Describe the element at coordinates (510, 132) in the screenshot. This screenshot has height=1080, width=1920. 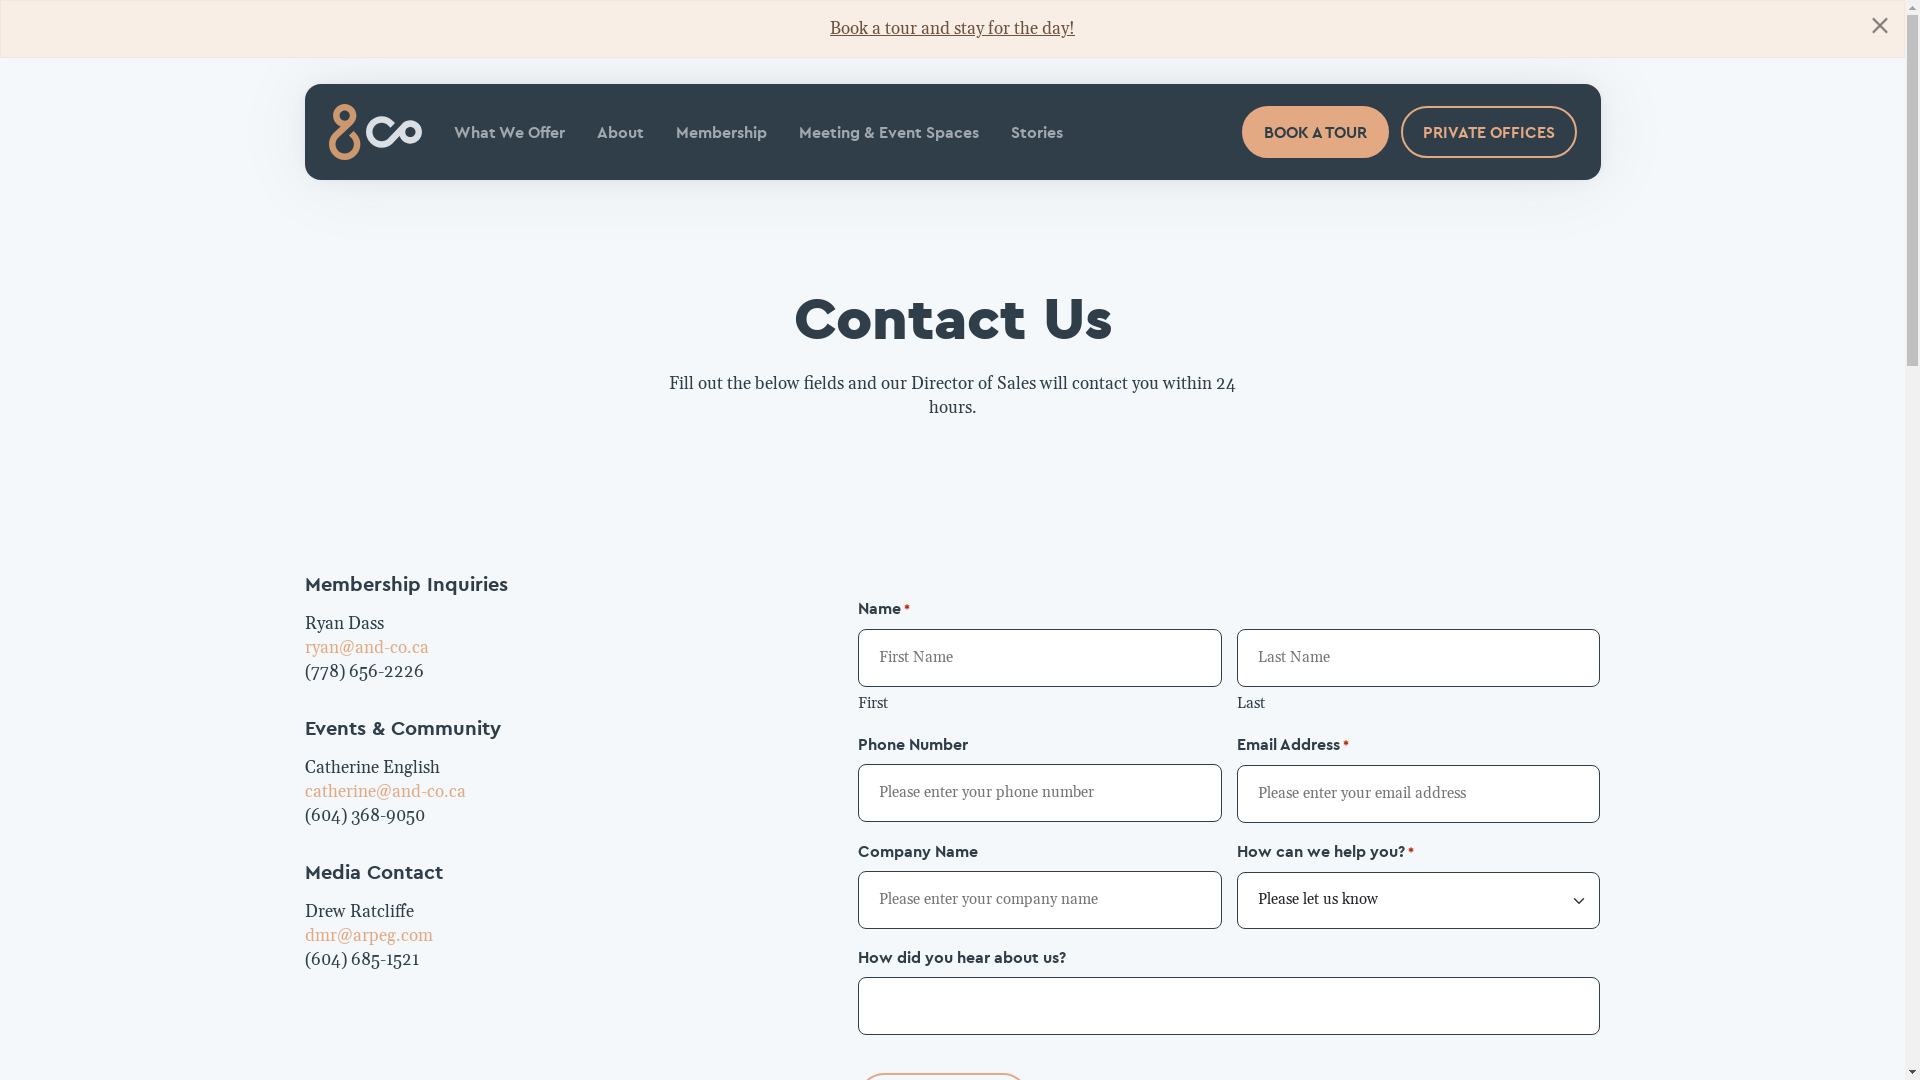
I see `What We Offer` at that location.